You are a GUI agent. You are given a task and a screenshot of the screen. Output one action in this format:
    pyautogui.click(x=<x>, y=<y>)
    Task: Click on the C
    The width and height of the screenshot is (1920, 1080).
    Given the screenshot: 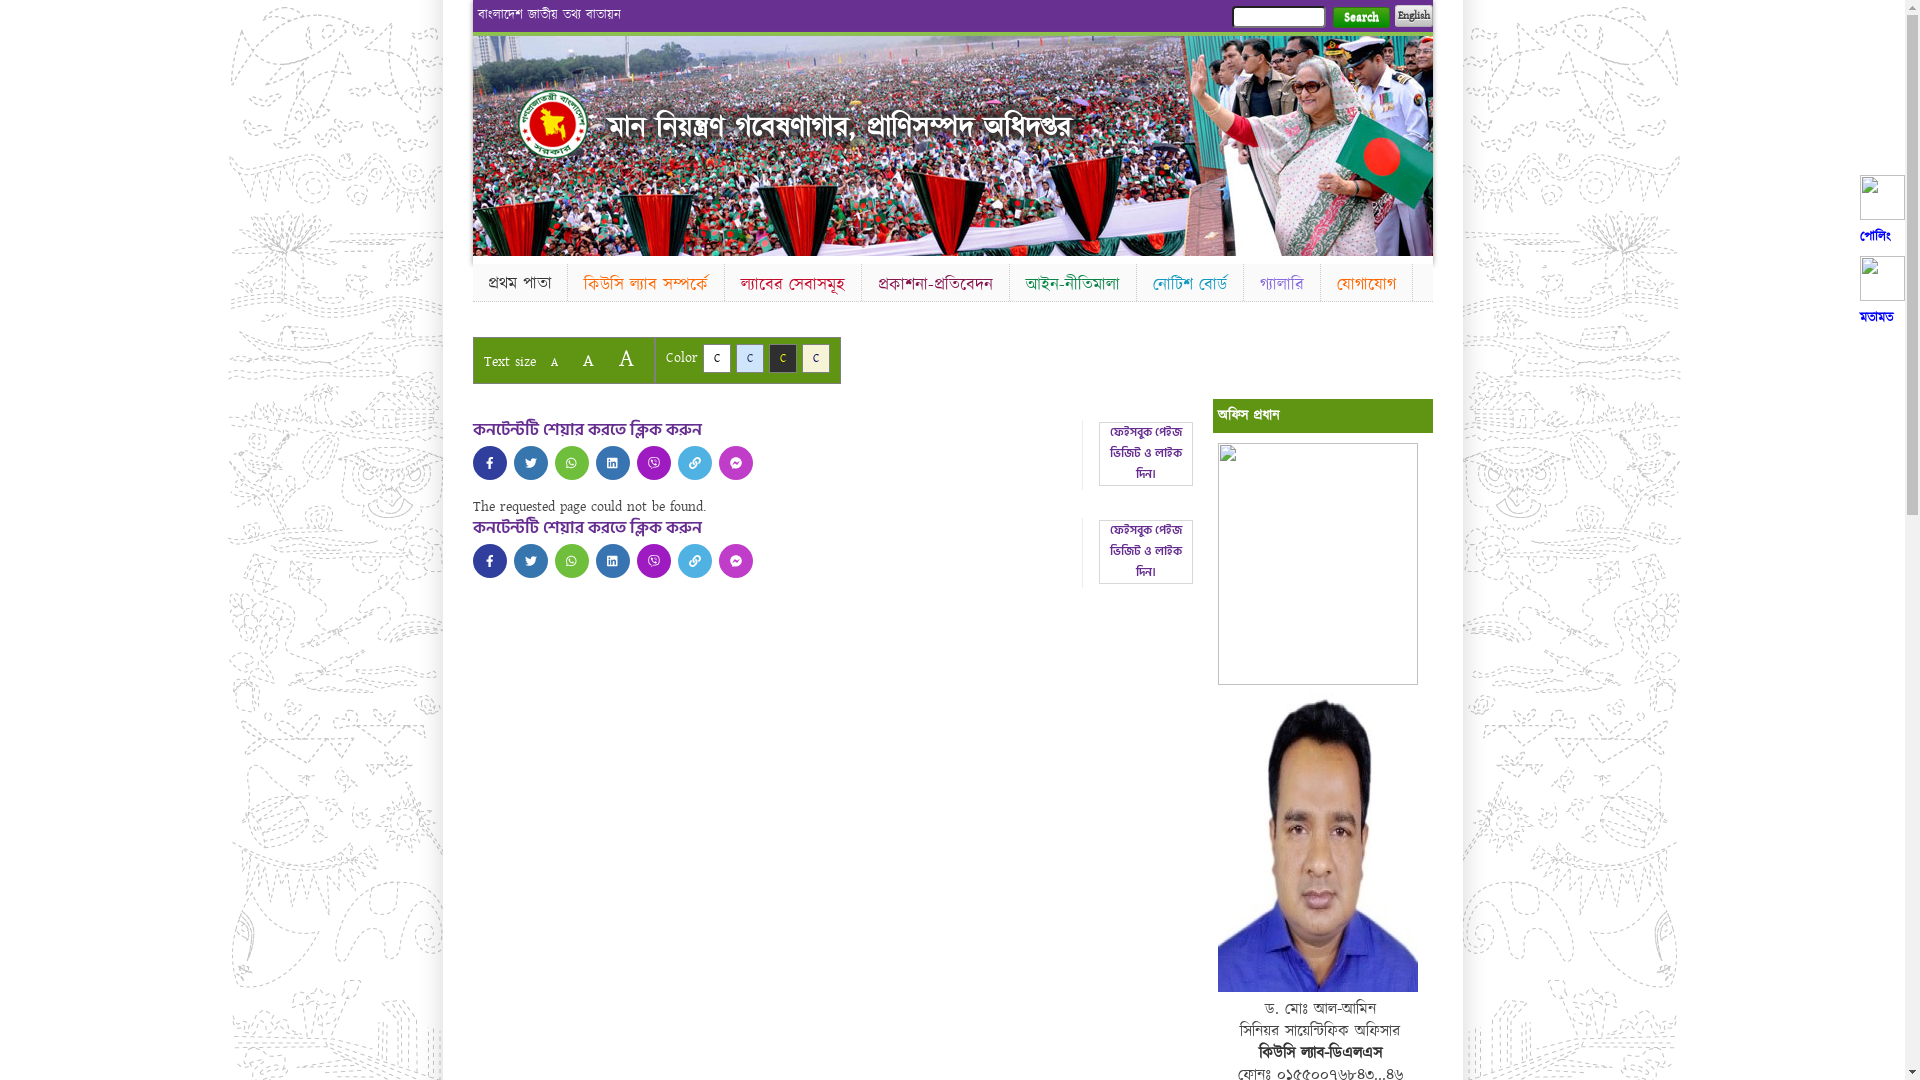 What is the action you would take?
    pyautogui.click(x=716, y=358)
    